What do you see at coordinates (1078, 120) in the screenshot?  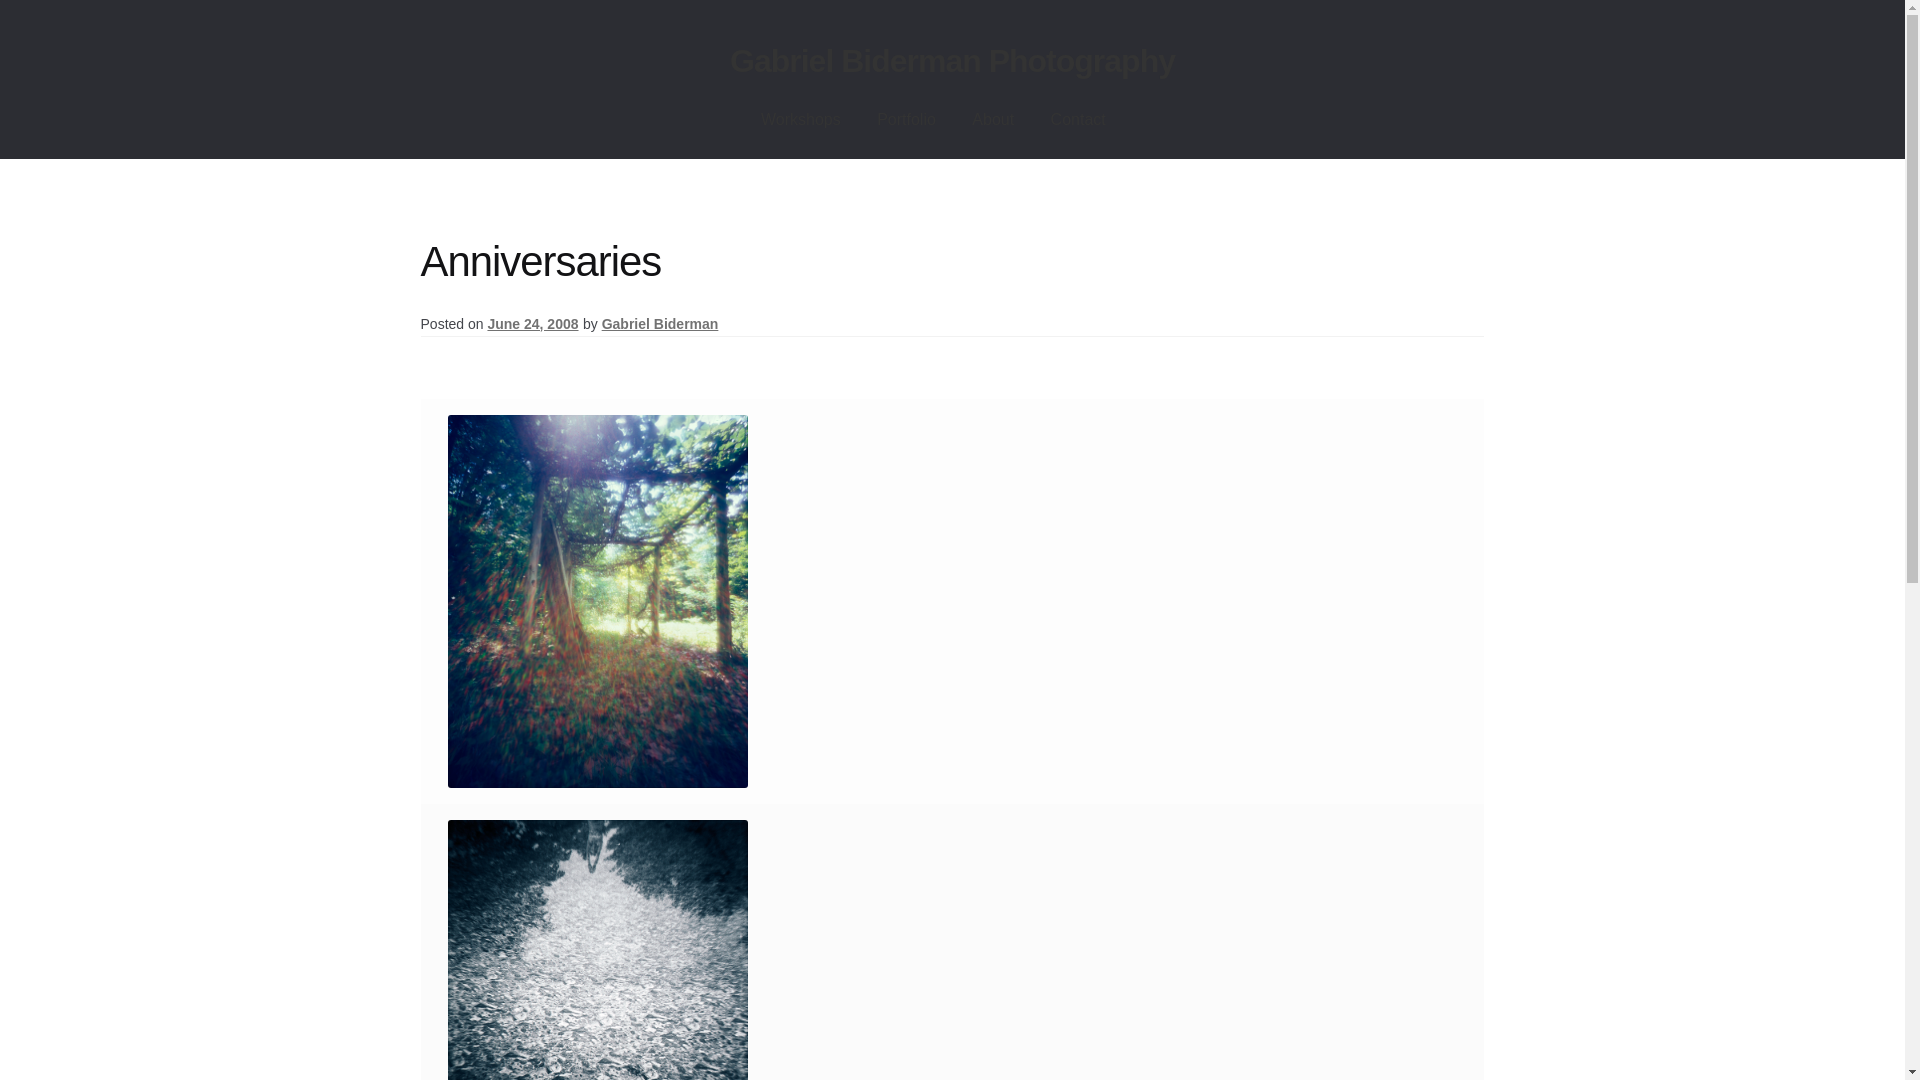 I see `Contact` at bounding box center [1078, 120].